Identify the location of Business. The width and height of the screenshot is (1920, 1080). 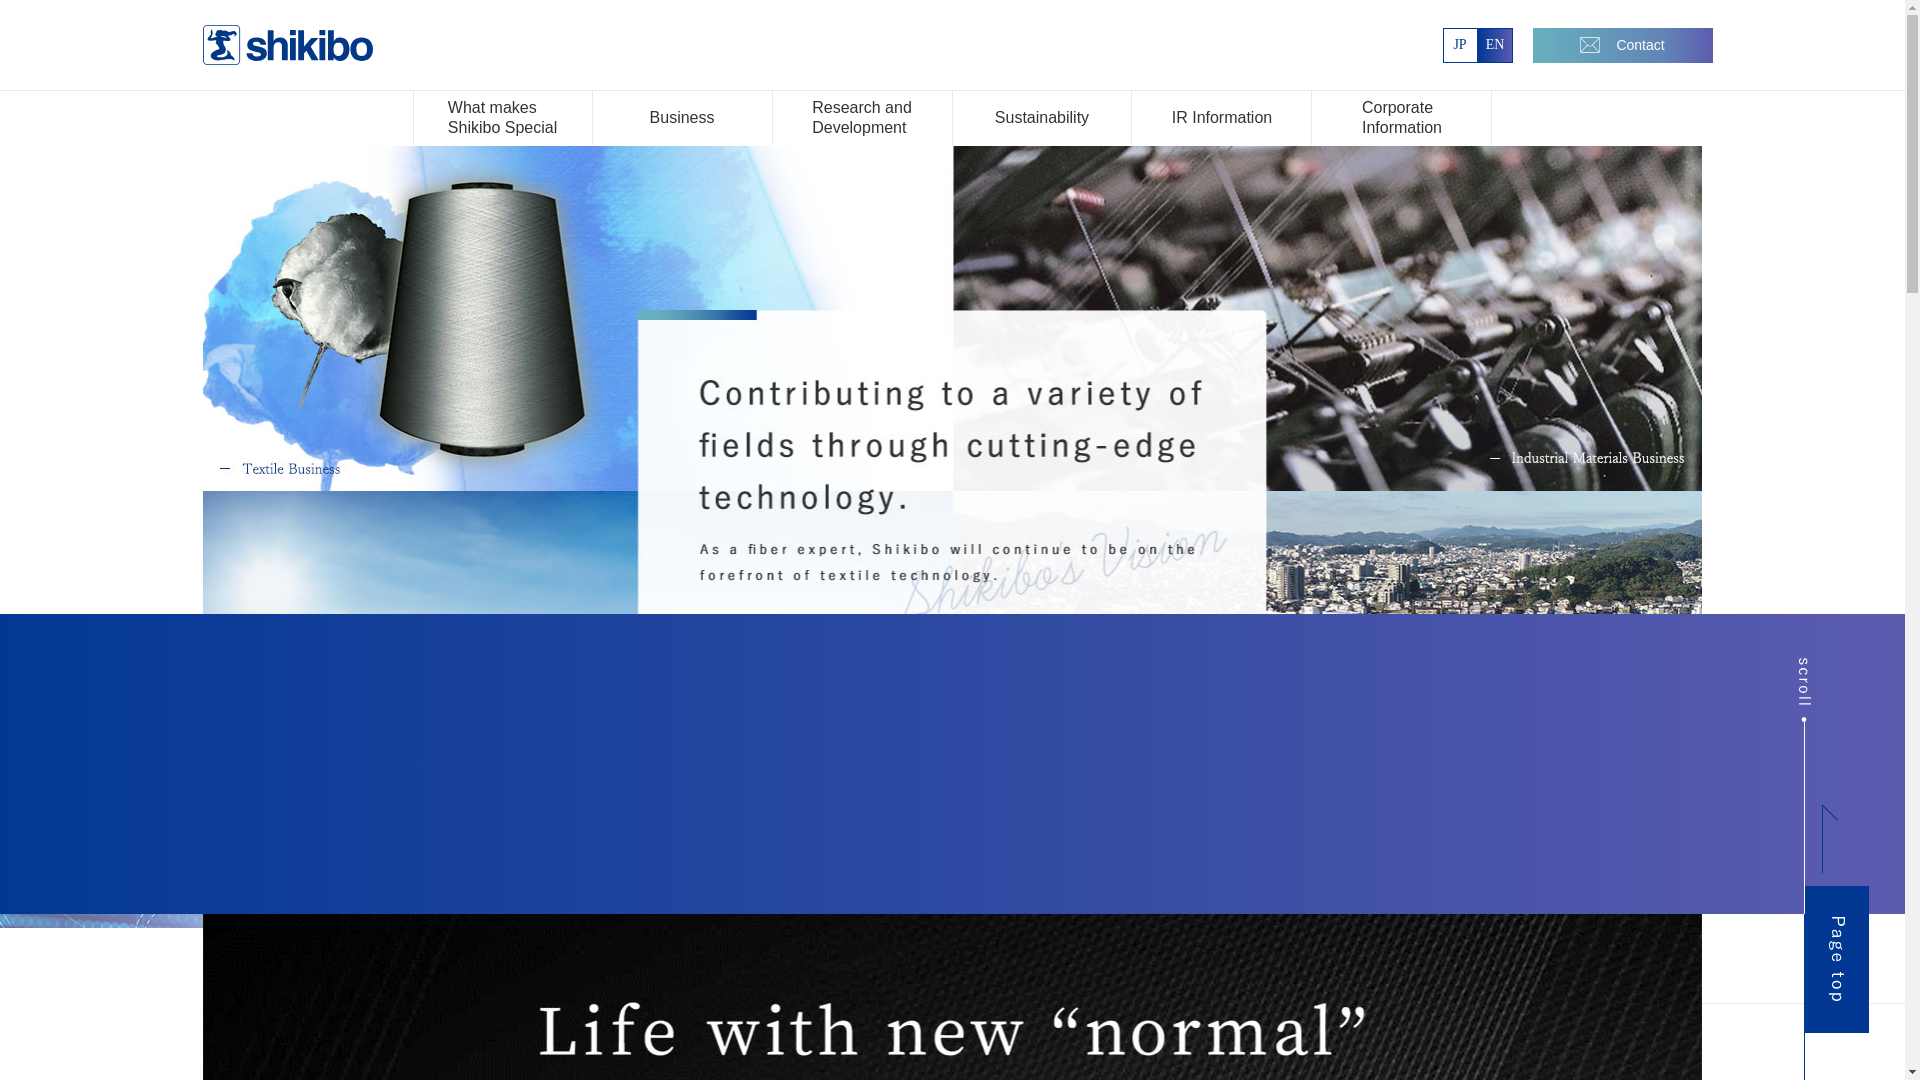
(1222, 116).